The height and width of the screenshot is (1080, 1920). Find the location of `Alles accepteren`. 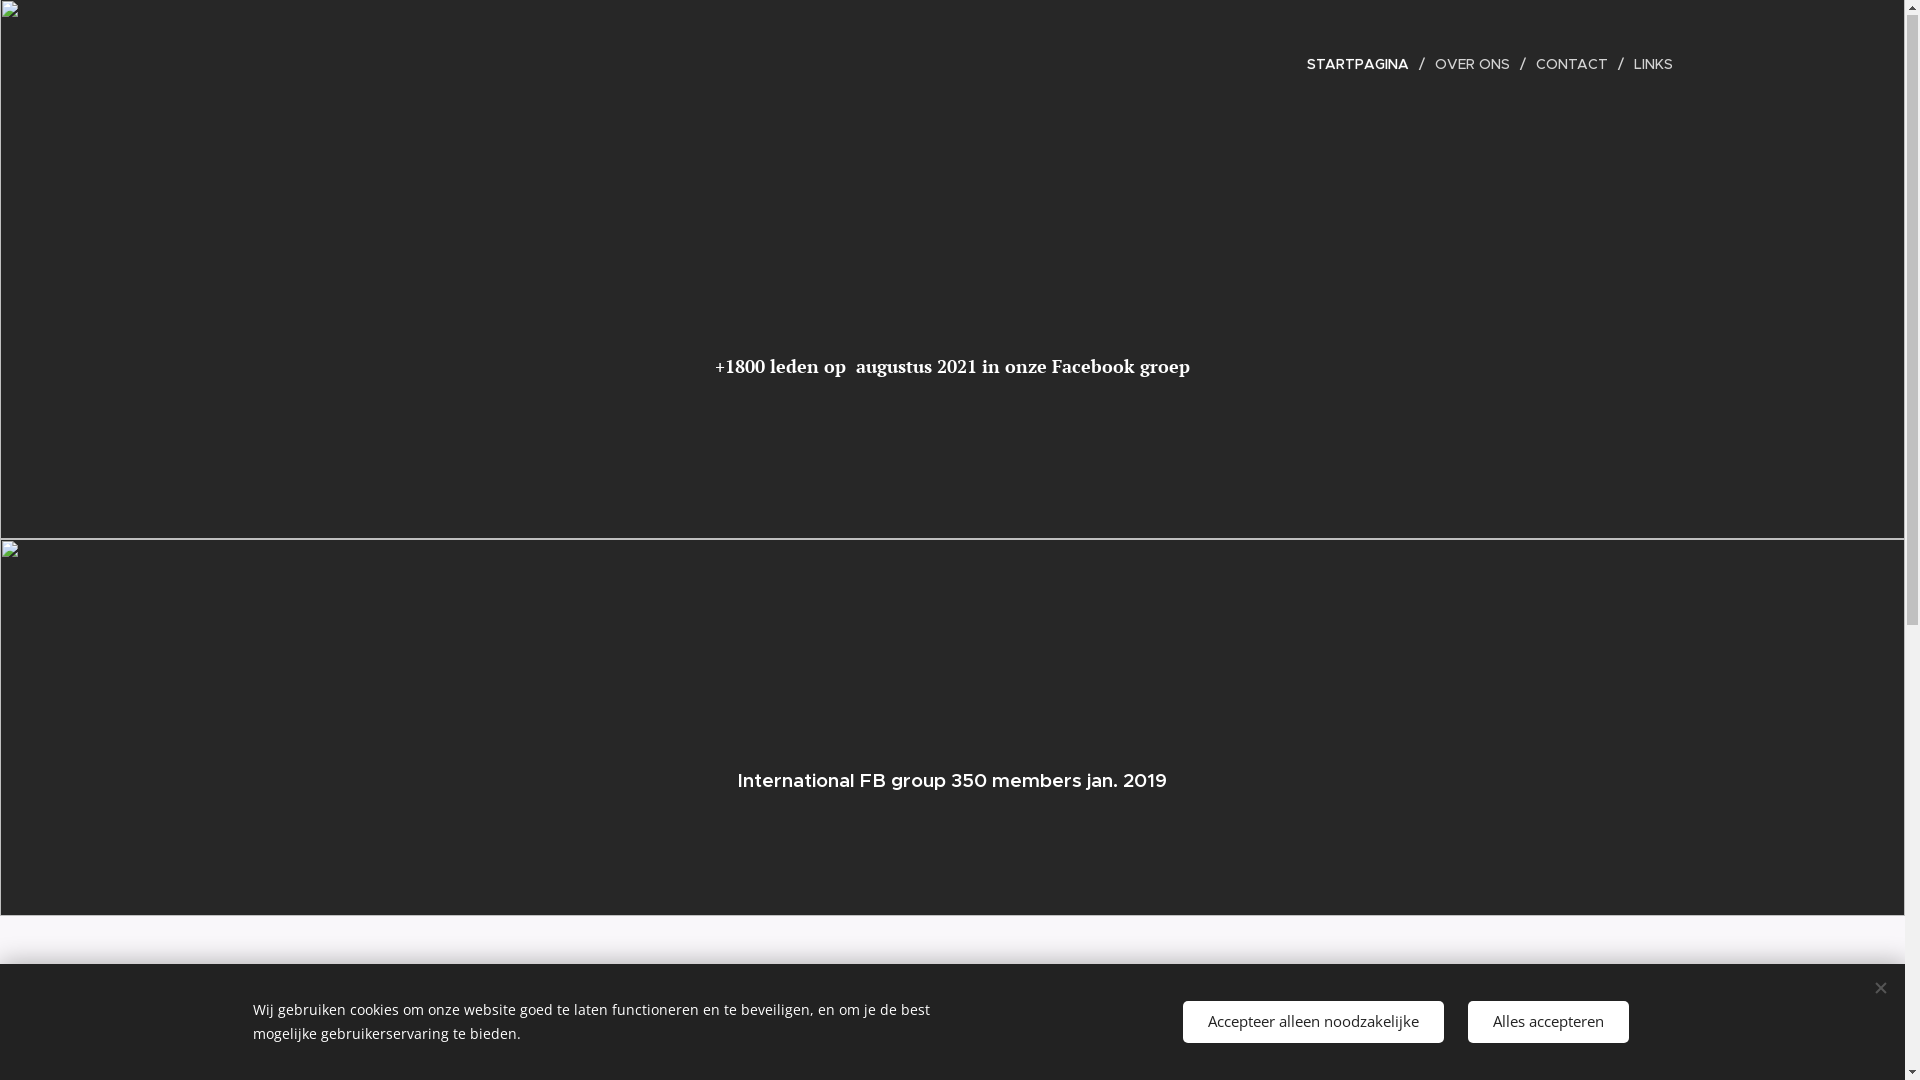

Alles accepteren is located at coordinates (1548, 1022).